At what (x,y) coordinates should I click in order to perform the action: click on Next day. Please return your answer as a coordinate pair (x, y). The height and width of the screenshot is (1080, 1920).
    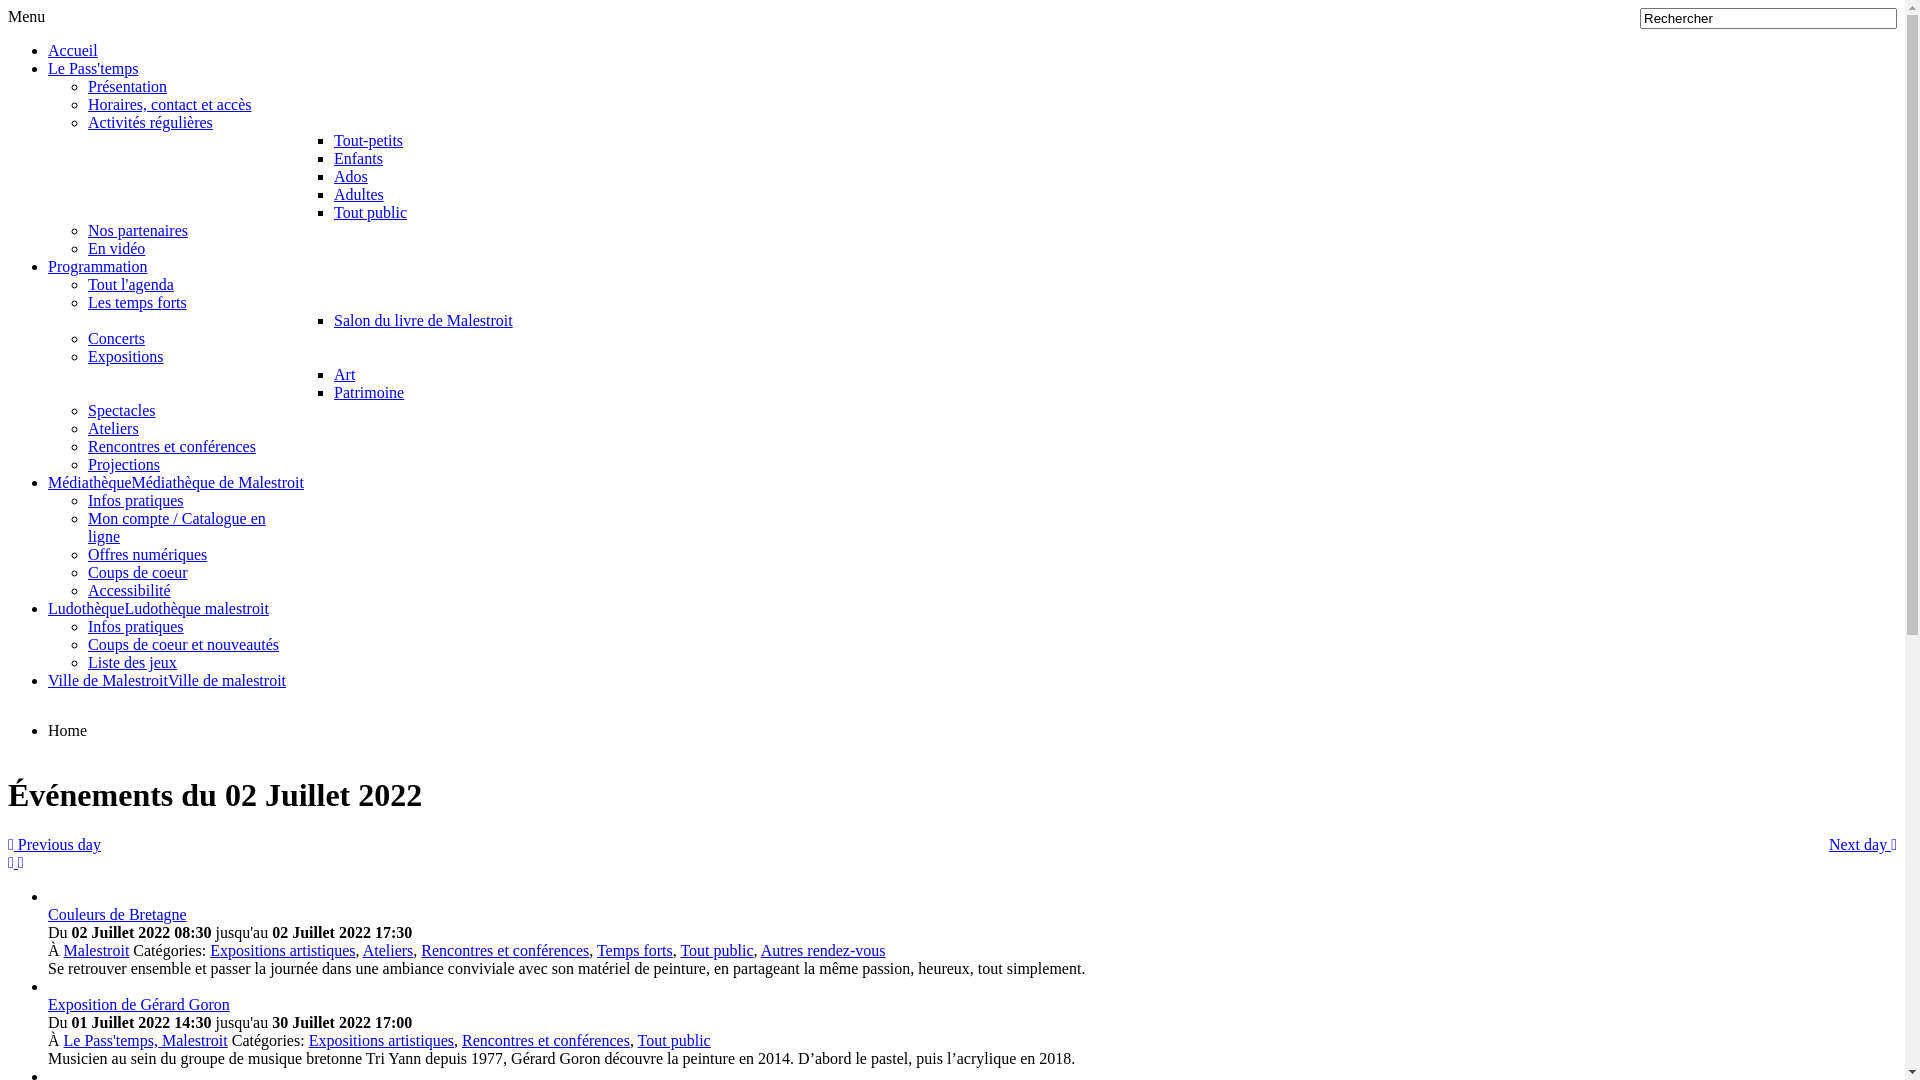
    Looking at the image, I should click on (1863, 845).